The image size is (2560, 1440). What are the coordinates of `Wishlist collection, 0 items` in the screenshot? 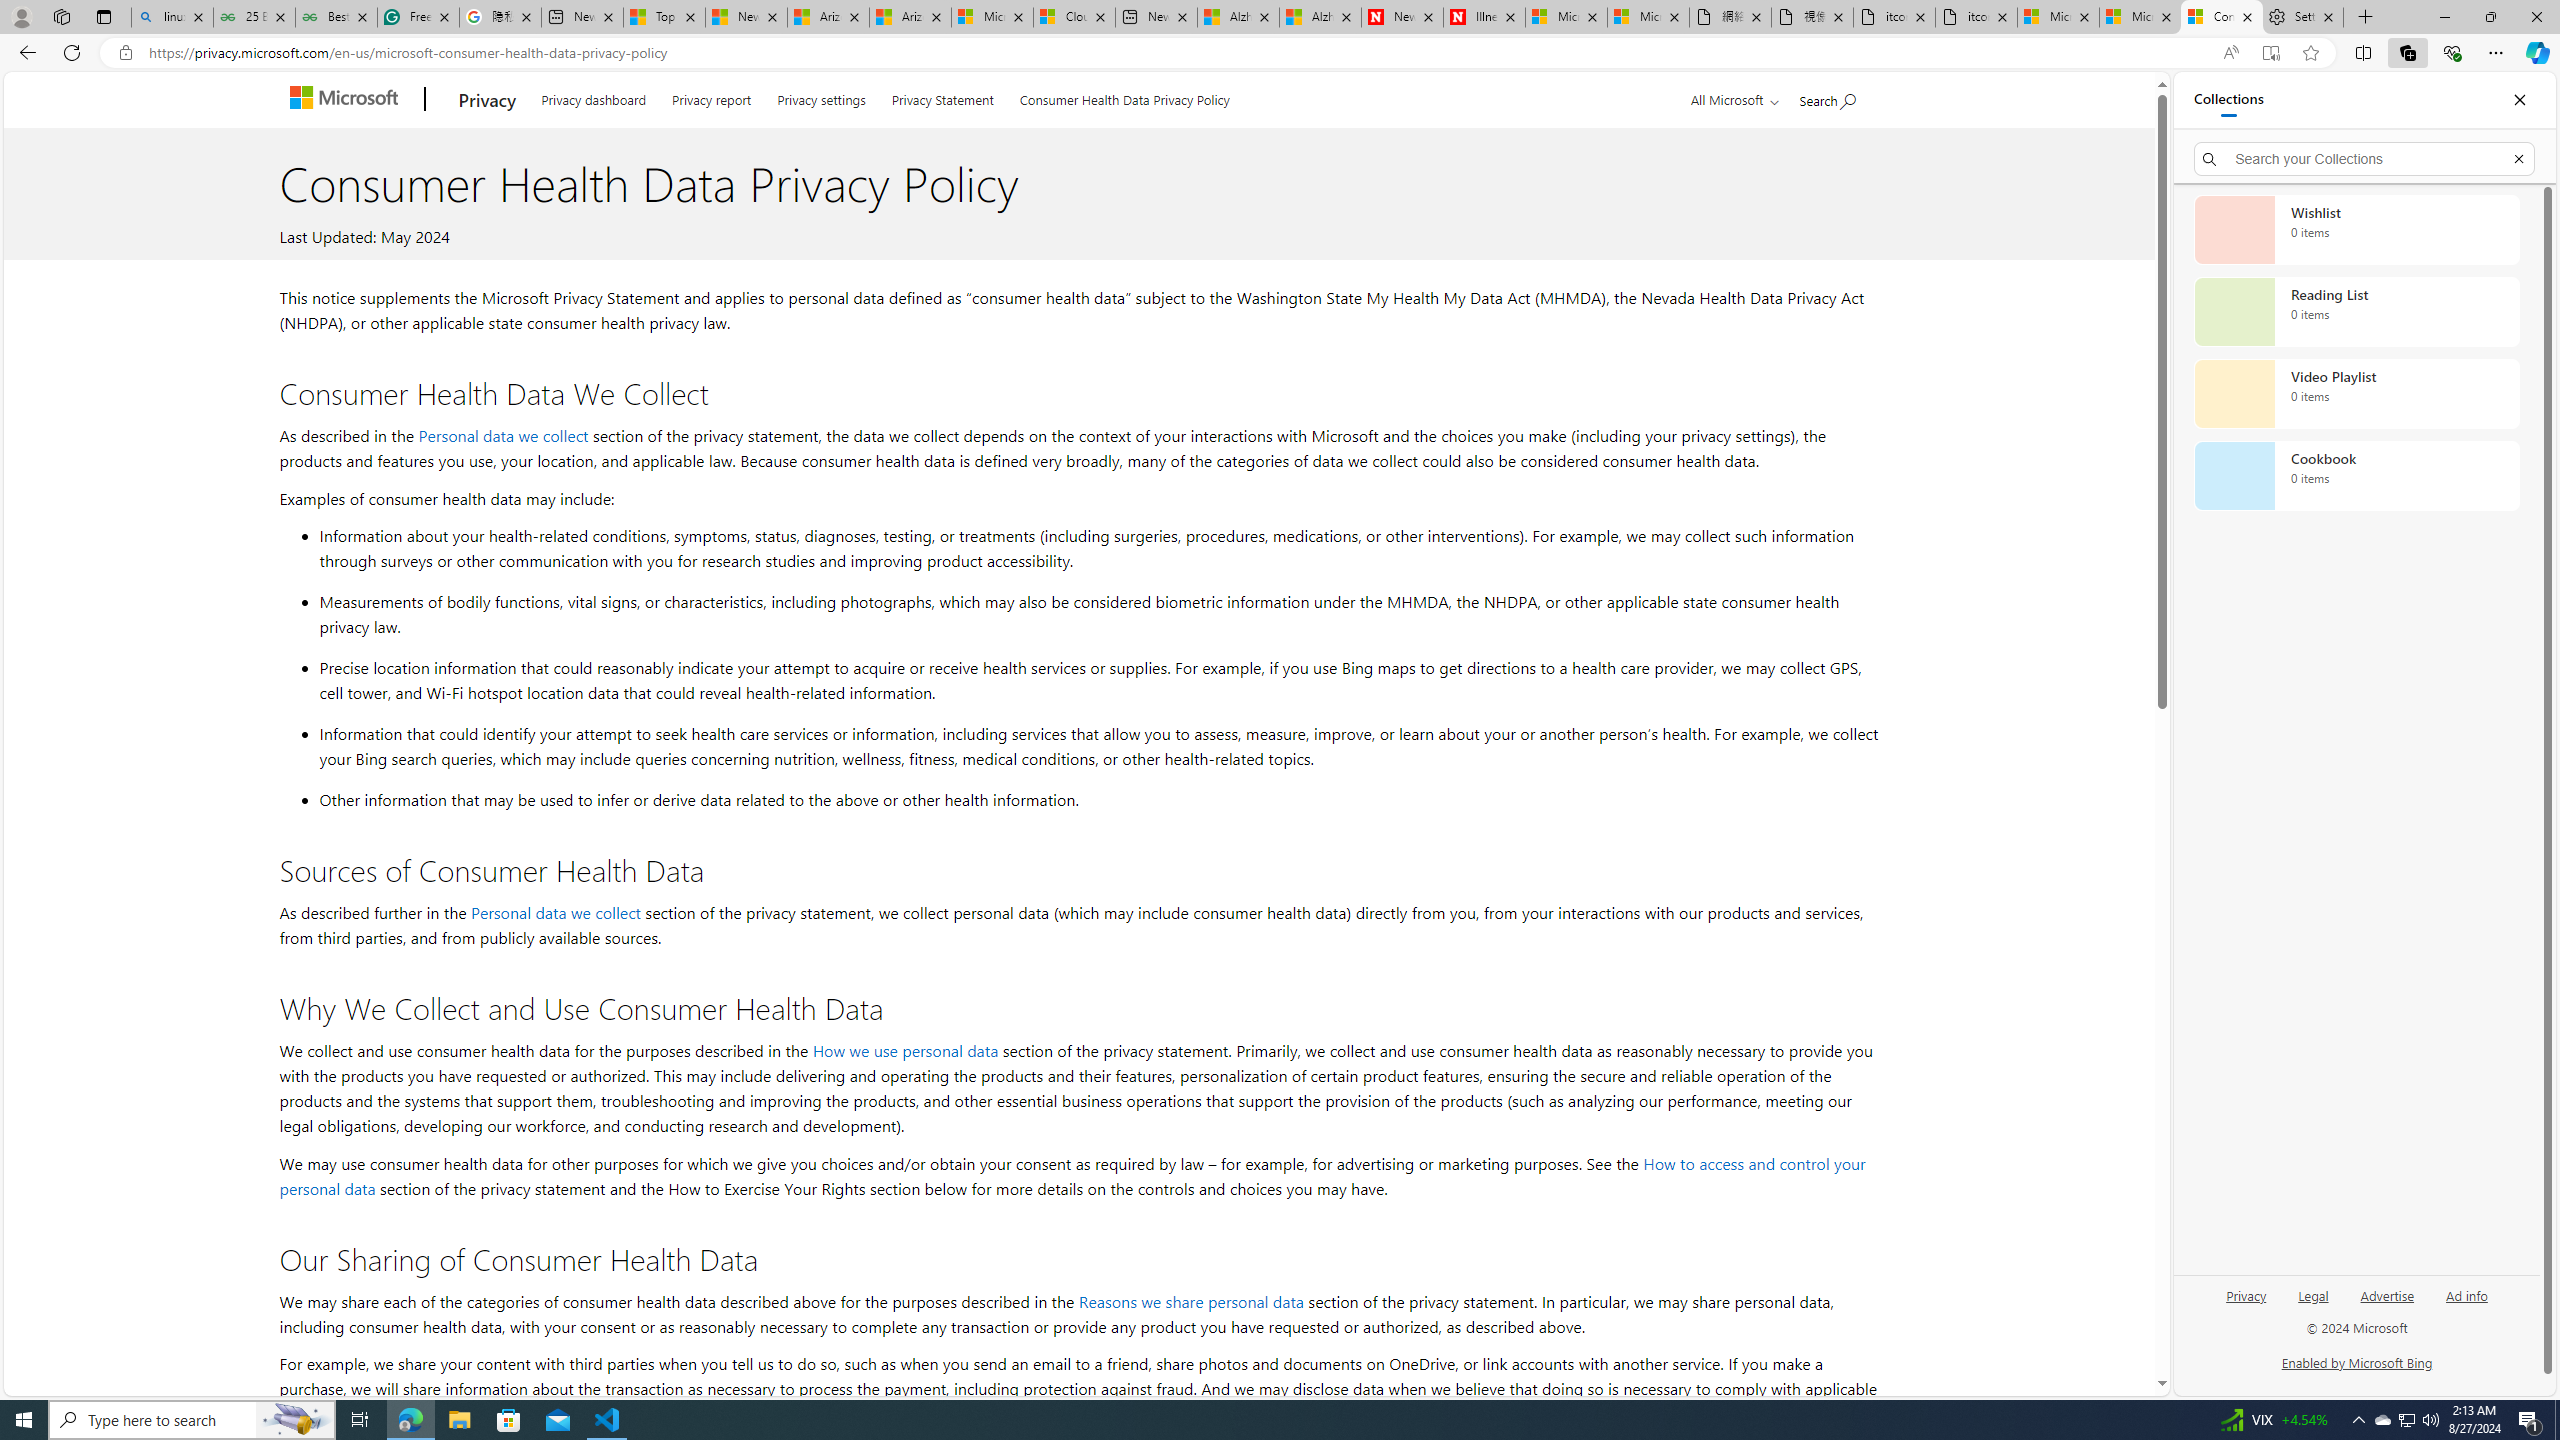 It's located at (2356, 229).